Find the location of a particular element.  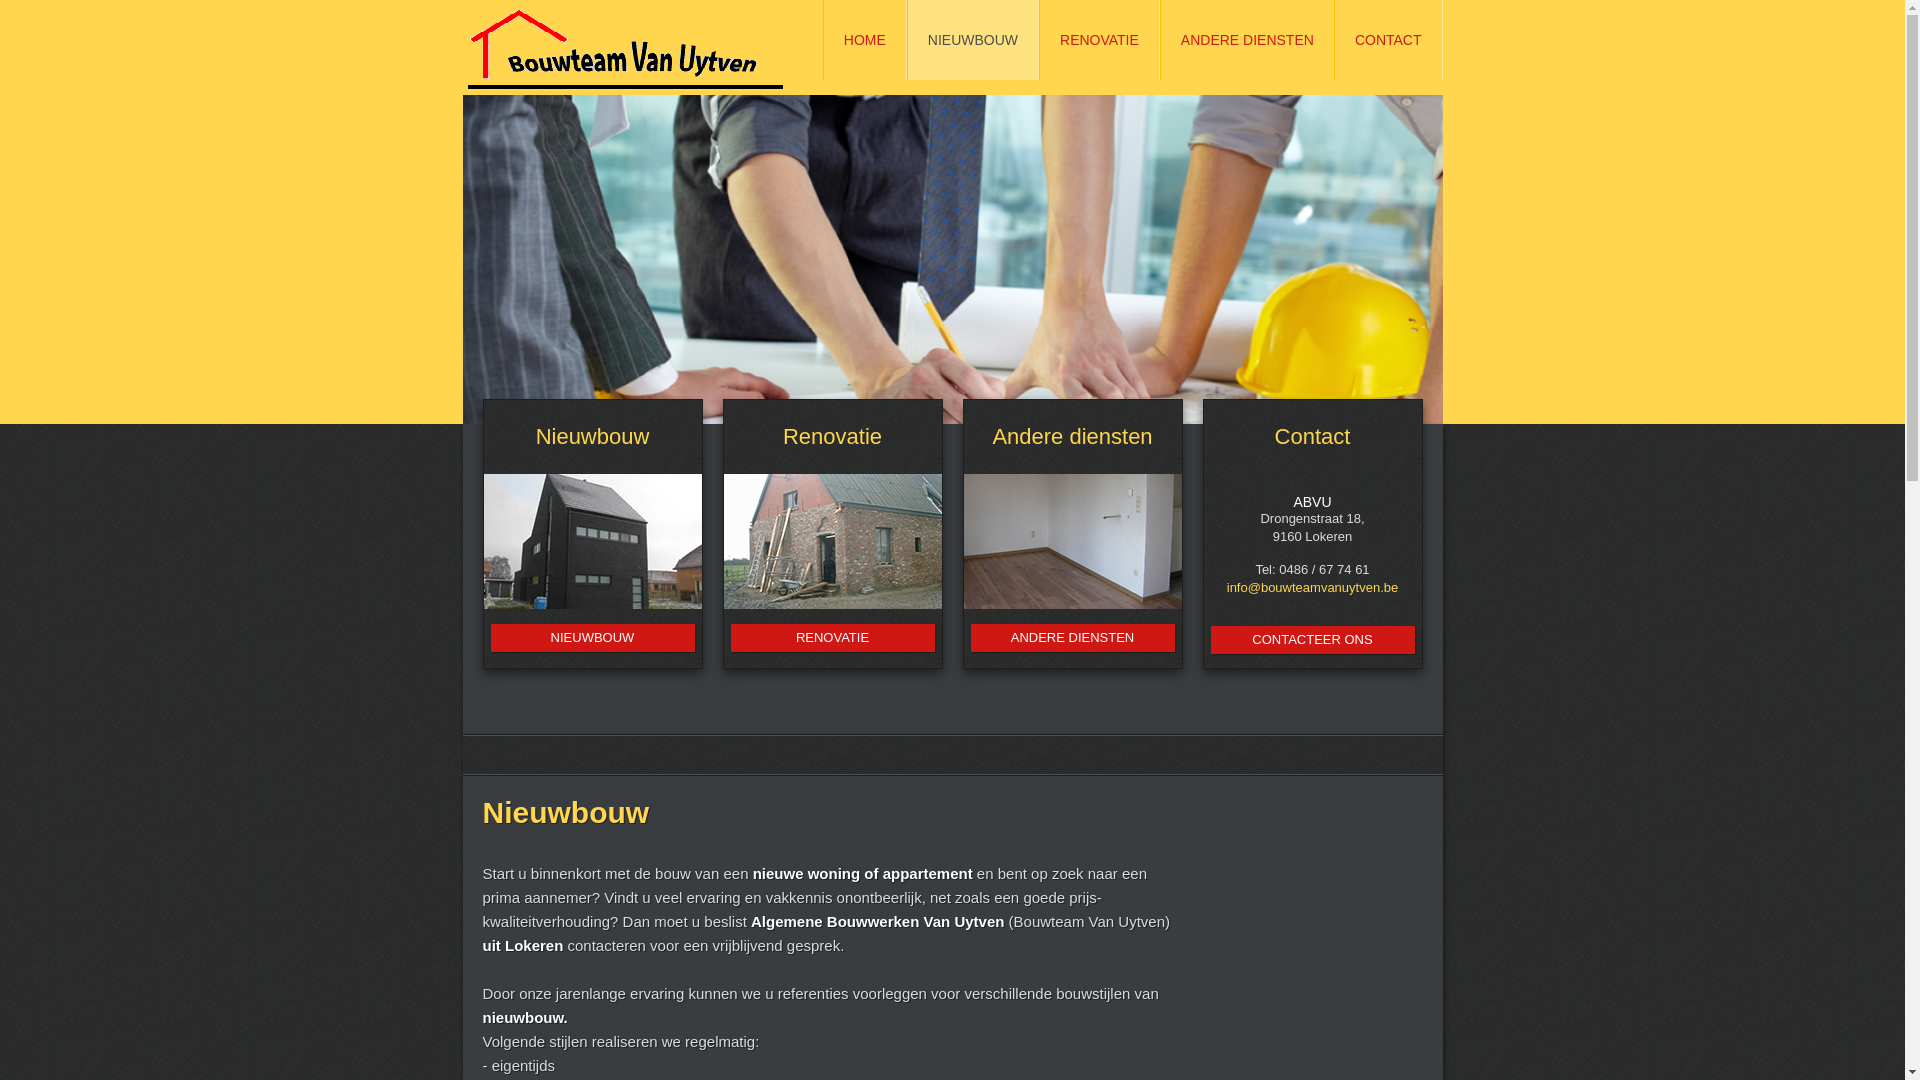

RENOVATIE is located at coordinates (1100, 40).